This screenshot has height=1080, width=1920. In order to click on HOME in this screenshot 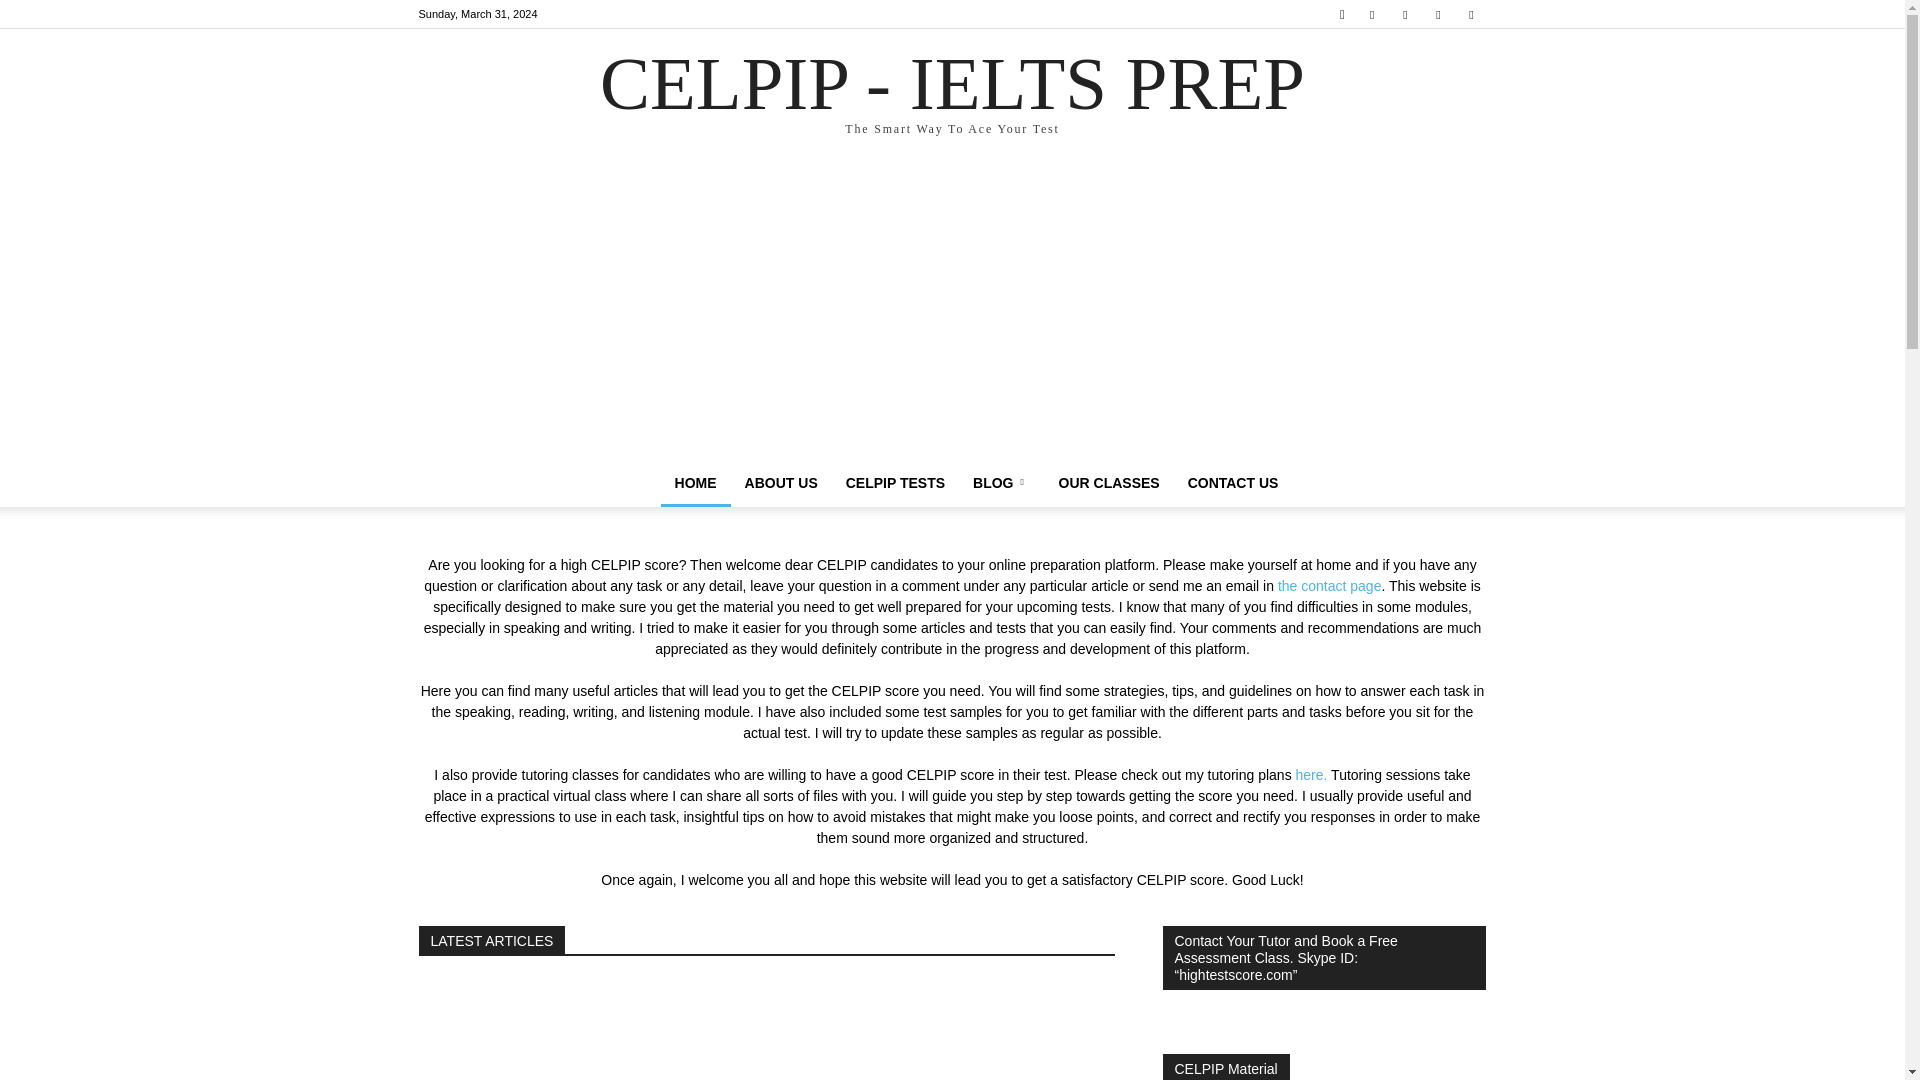, I will do `click(894, 482)`.